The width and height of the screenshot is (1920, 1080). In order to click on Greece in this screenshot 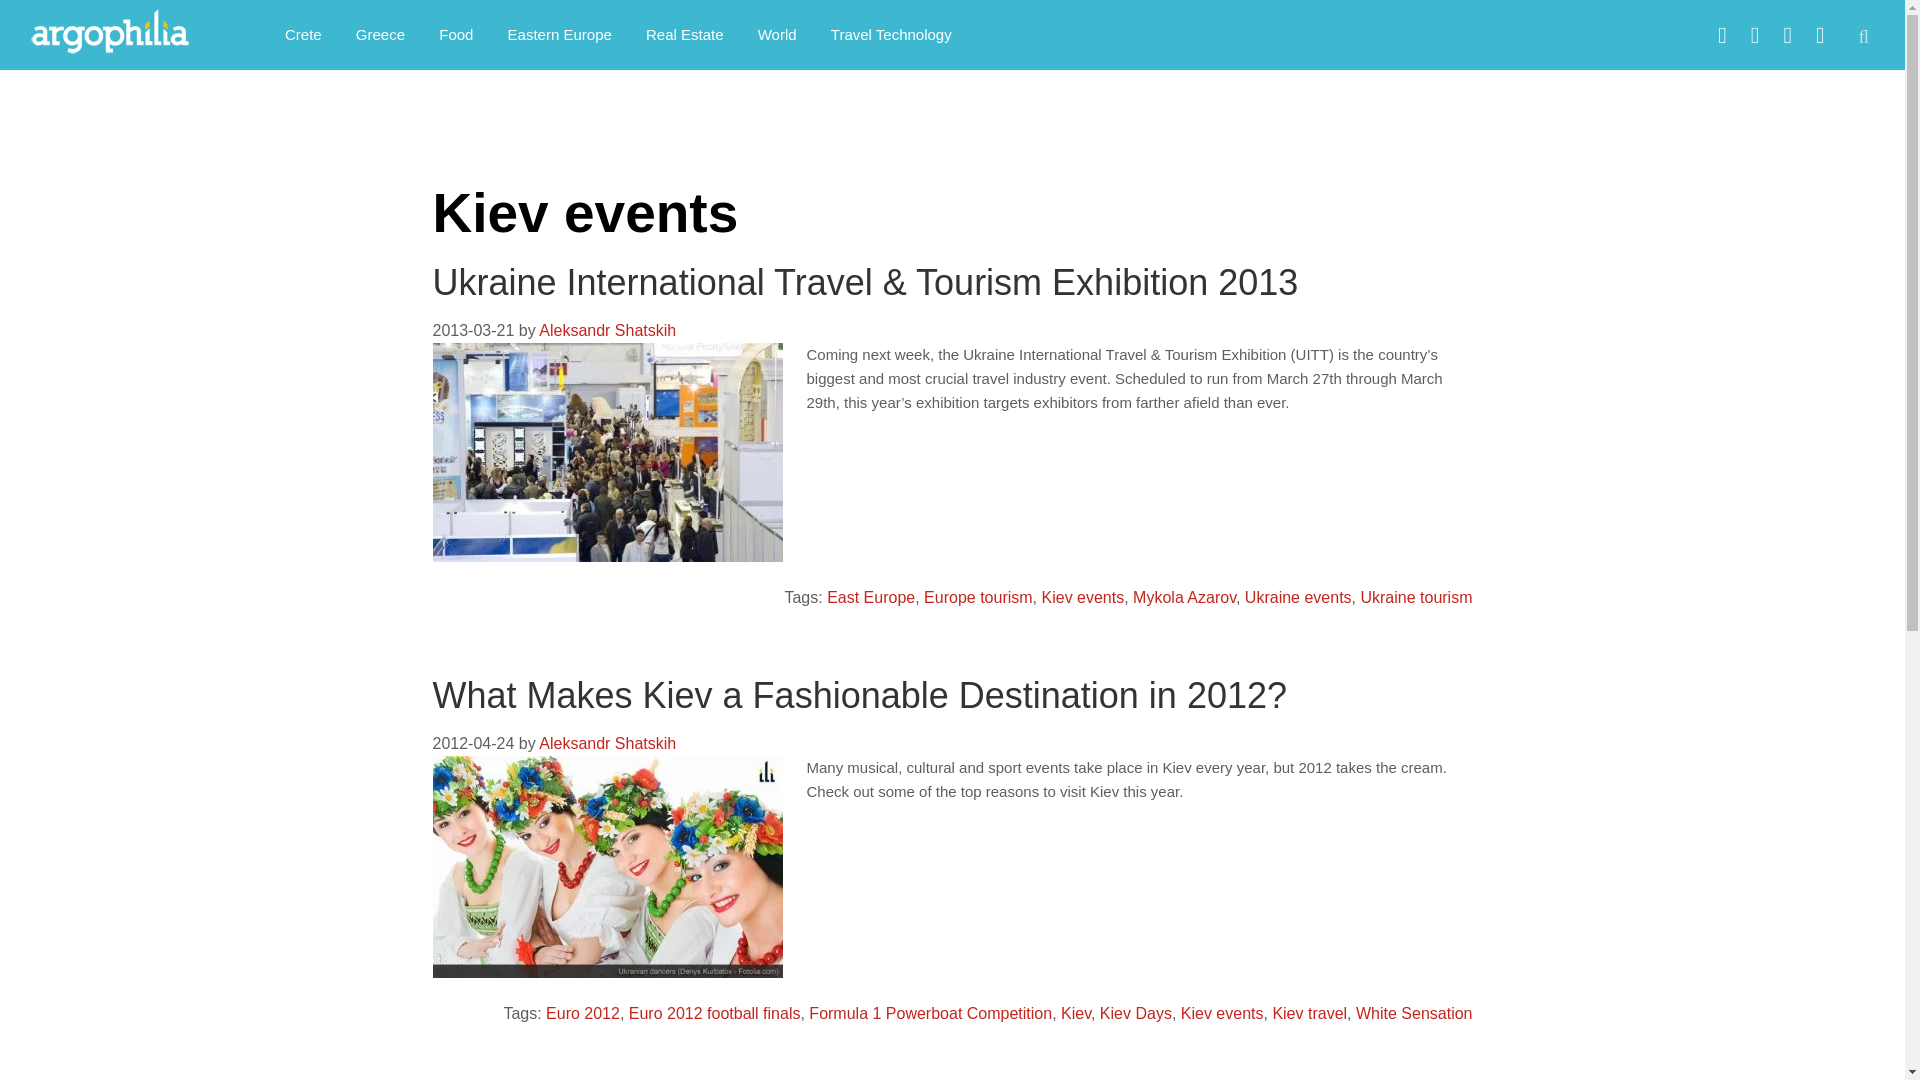, I will do `click(380, 34)`.